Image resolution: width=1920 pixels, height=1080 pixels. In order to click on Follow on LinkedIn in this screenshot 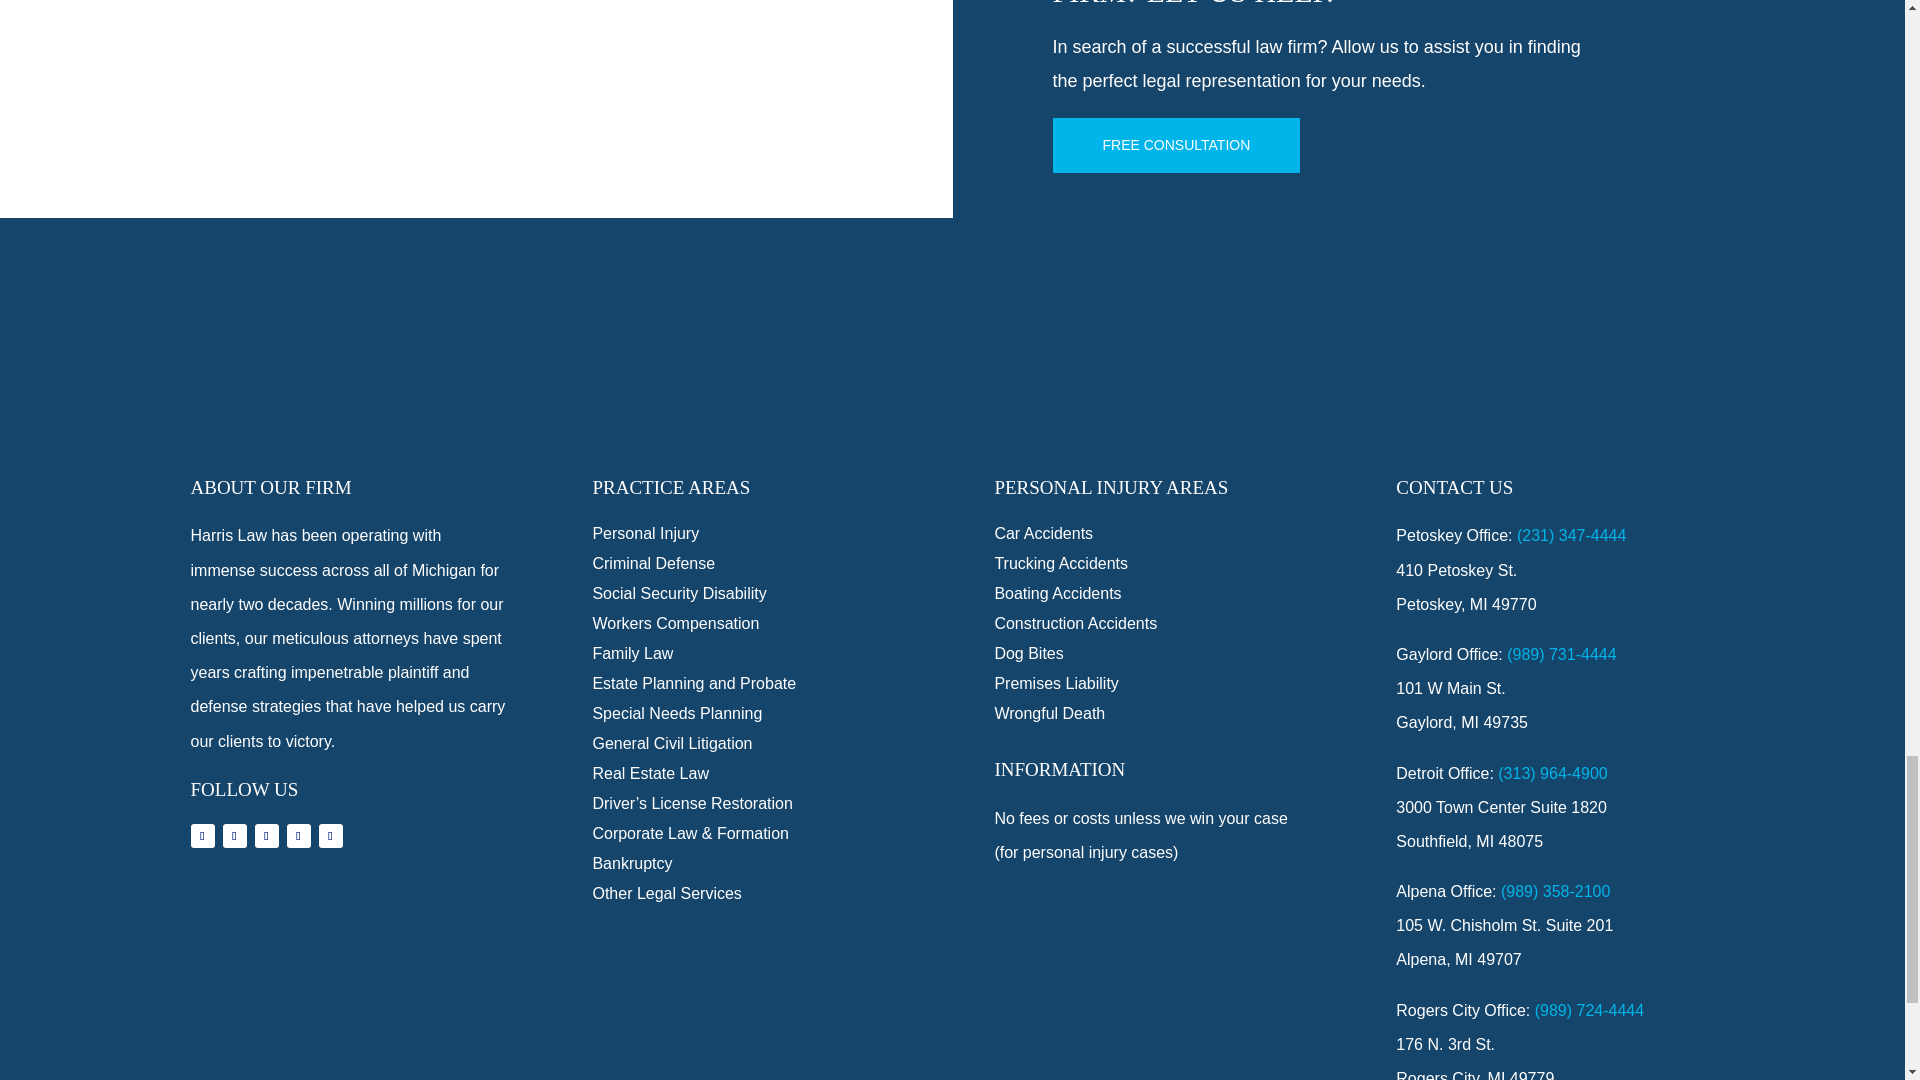, I will do `click(298, 836)`.